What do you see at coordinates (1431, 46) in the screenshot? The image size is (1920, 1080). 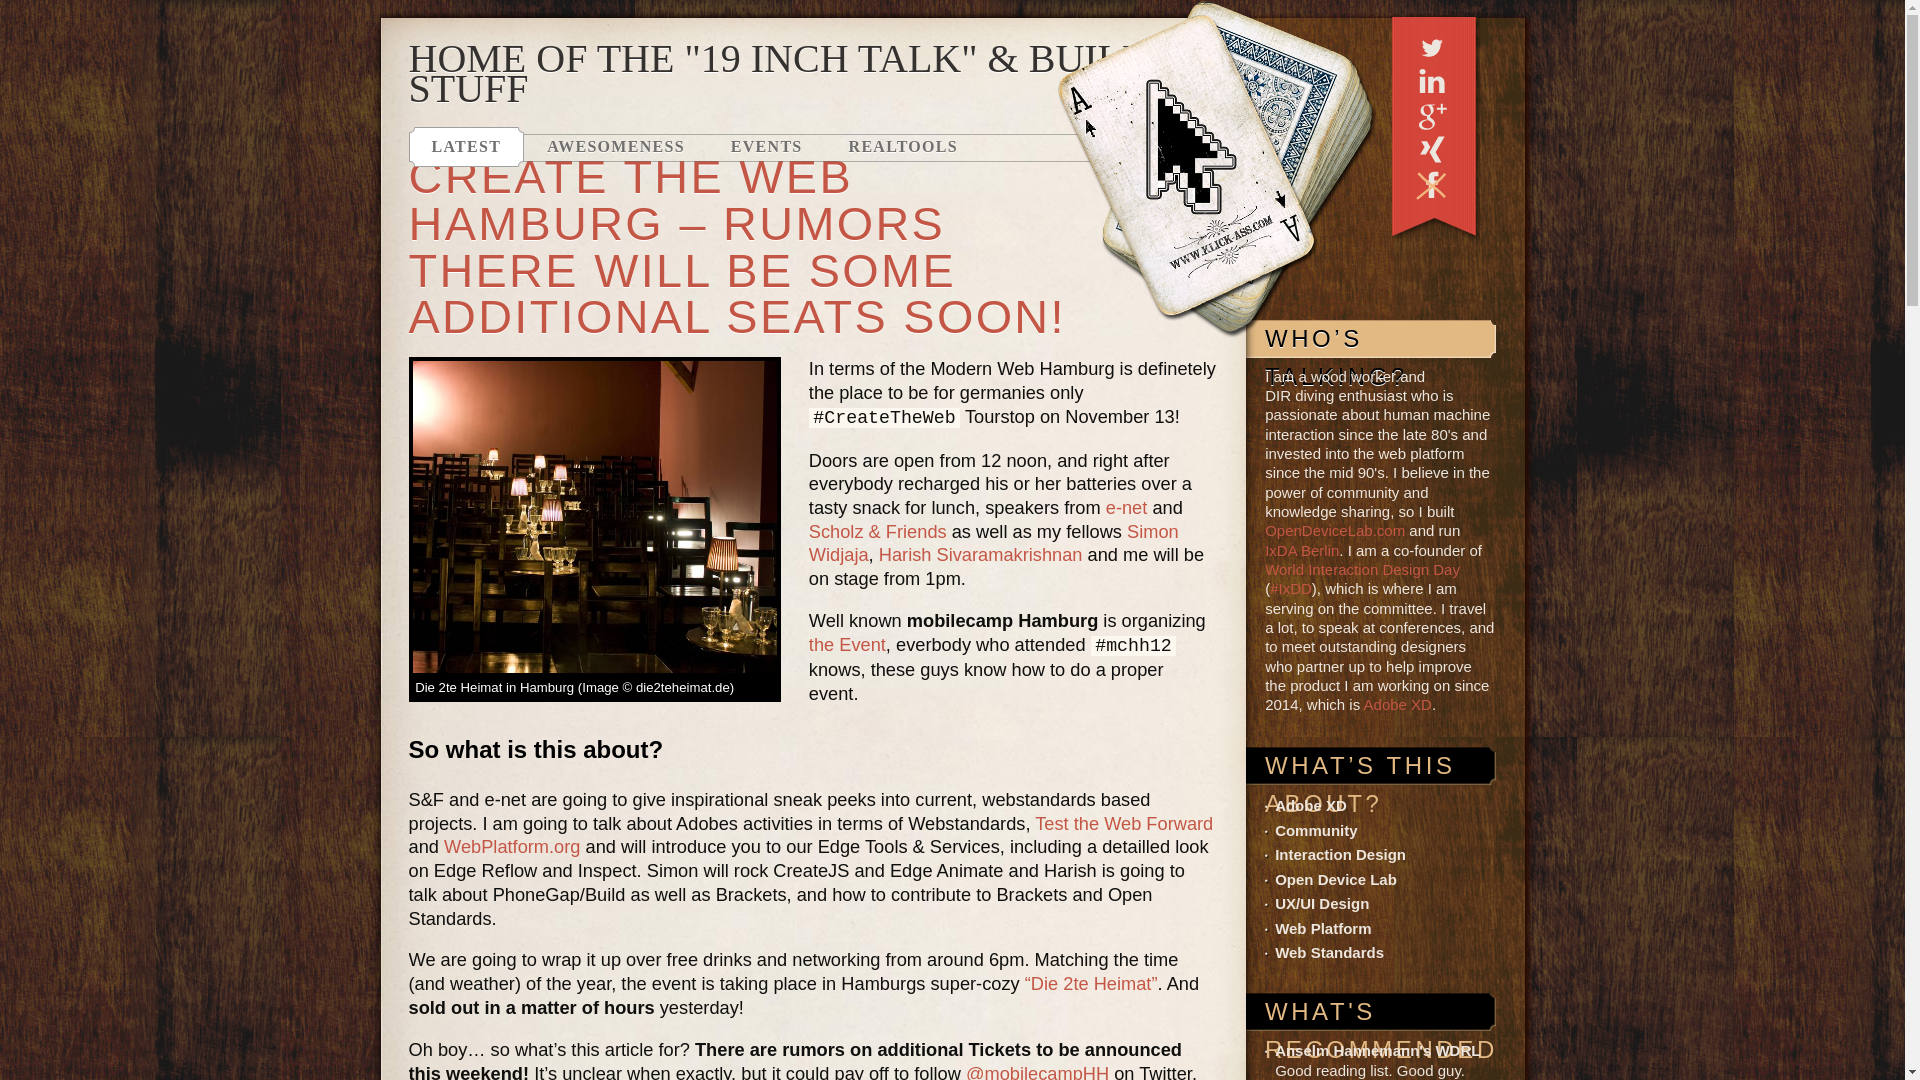 I see `Twitter` at bounding box center [1431, 46].